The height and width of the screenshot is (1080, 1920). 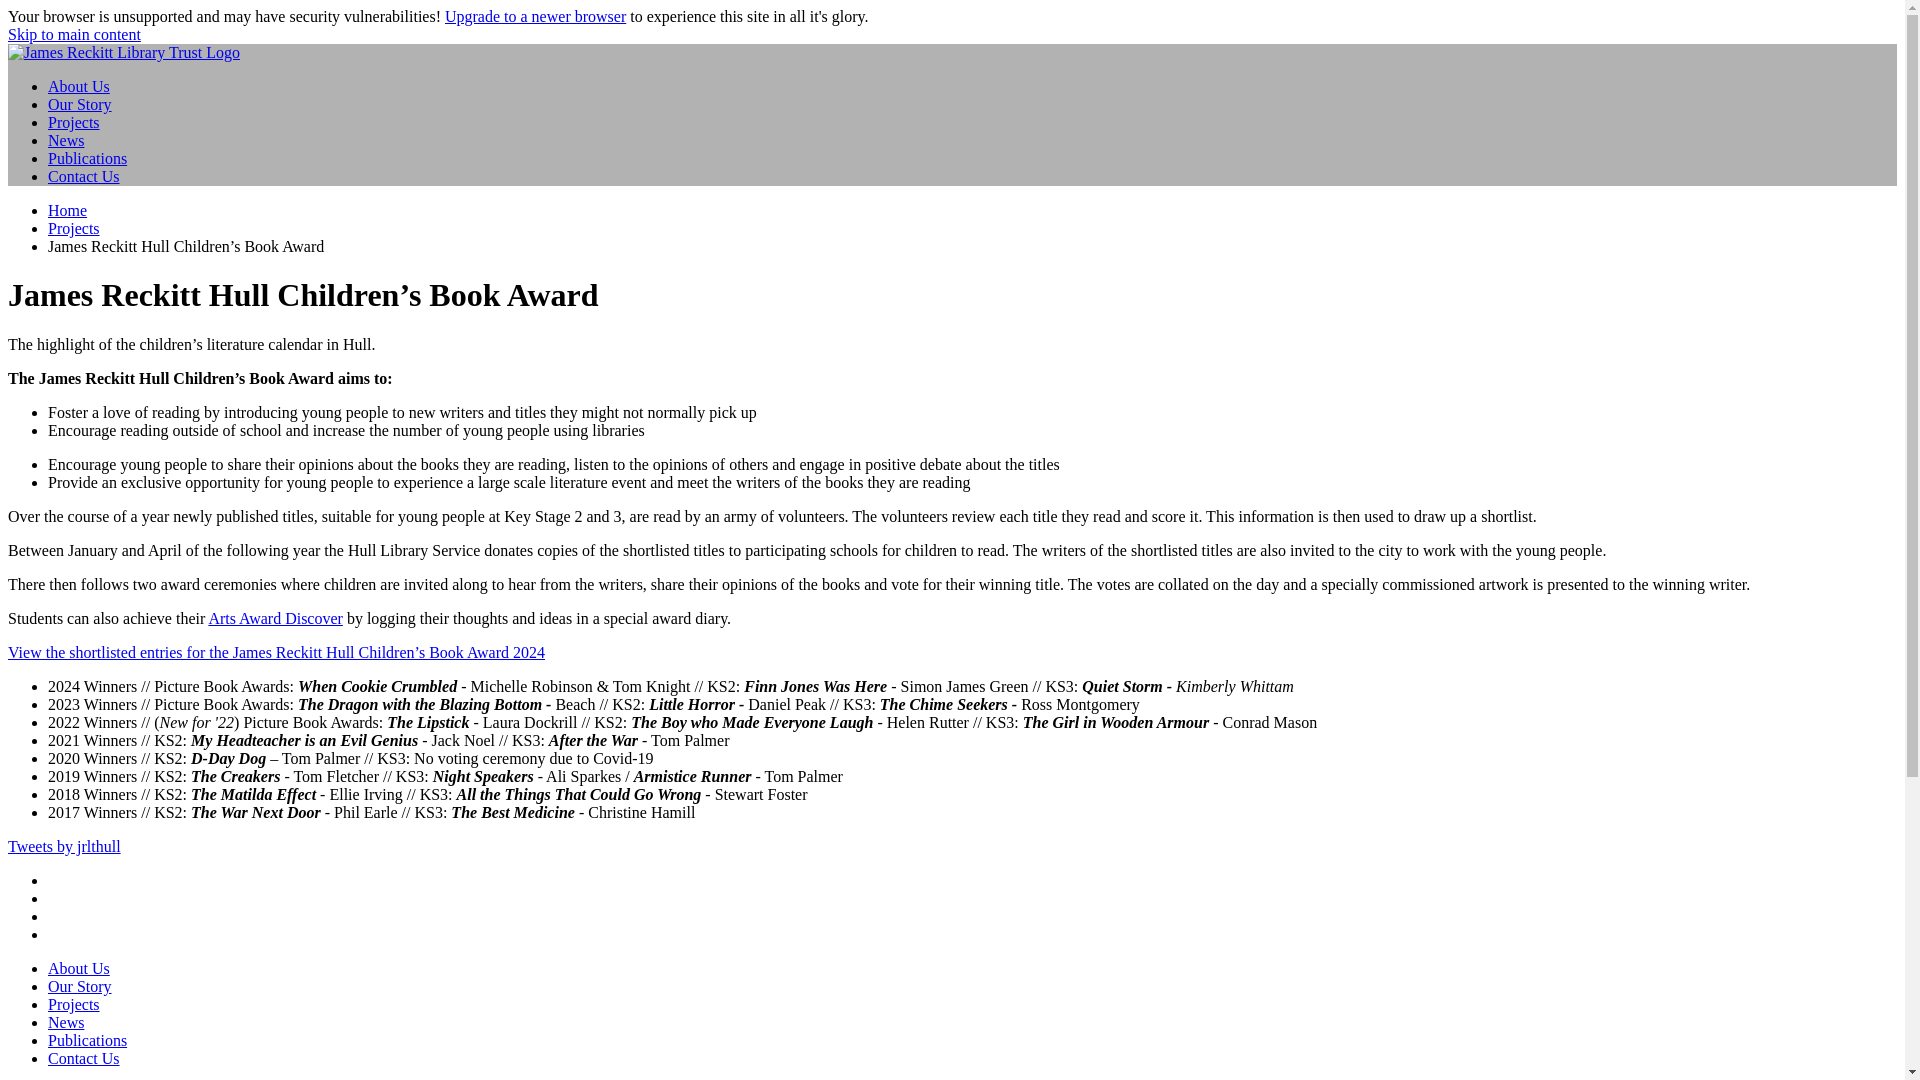 I want to click on Publications, so click(x=87, y=1040).